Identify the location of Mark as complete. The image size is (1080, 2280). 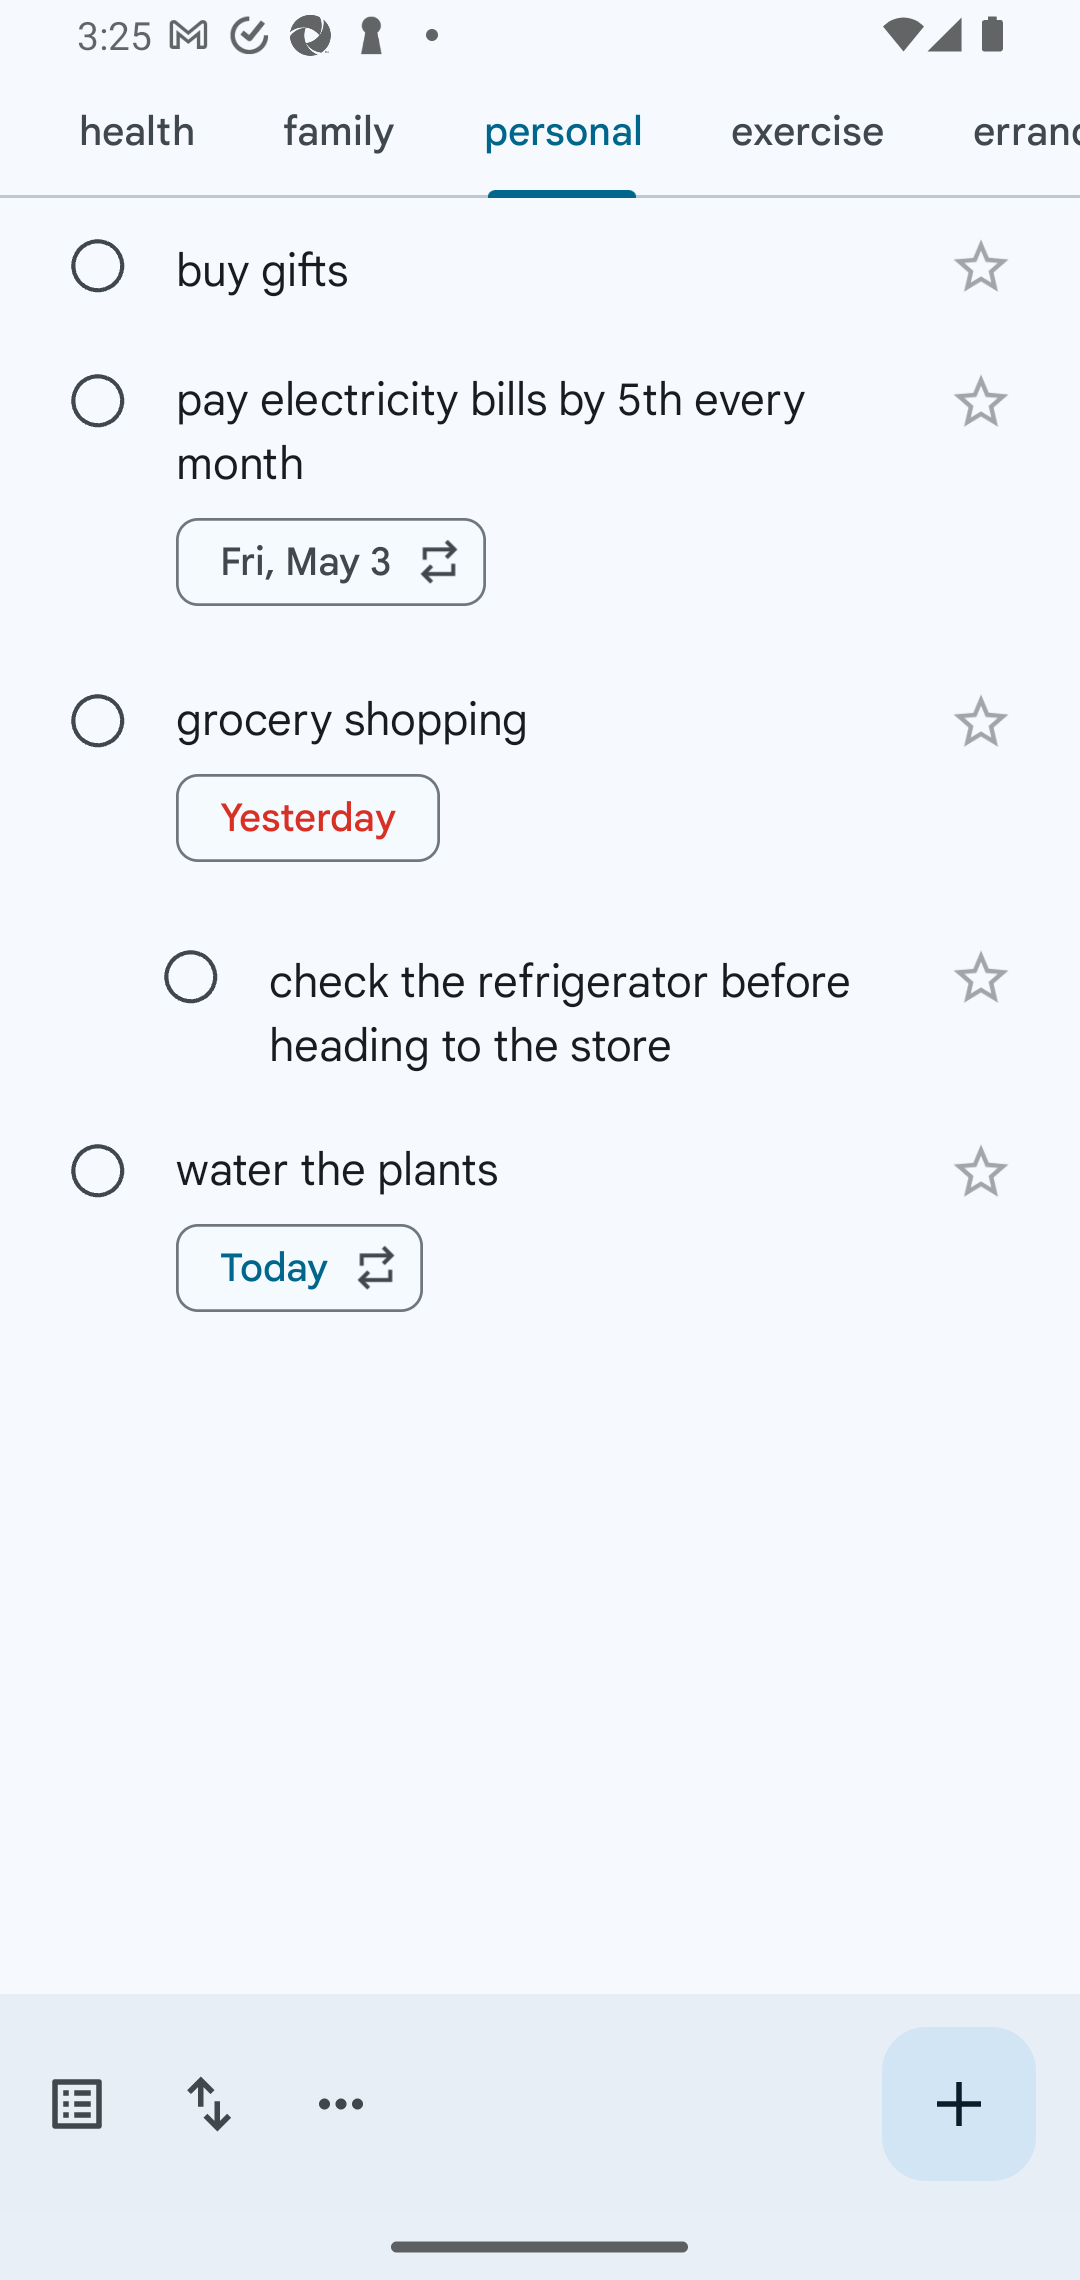
(98, 402).